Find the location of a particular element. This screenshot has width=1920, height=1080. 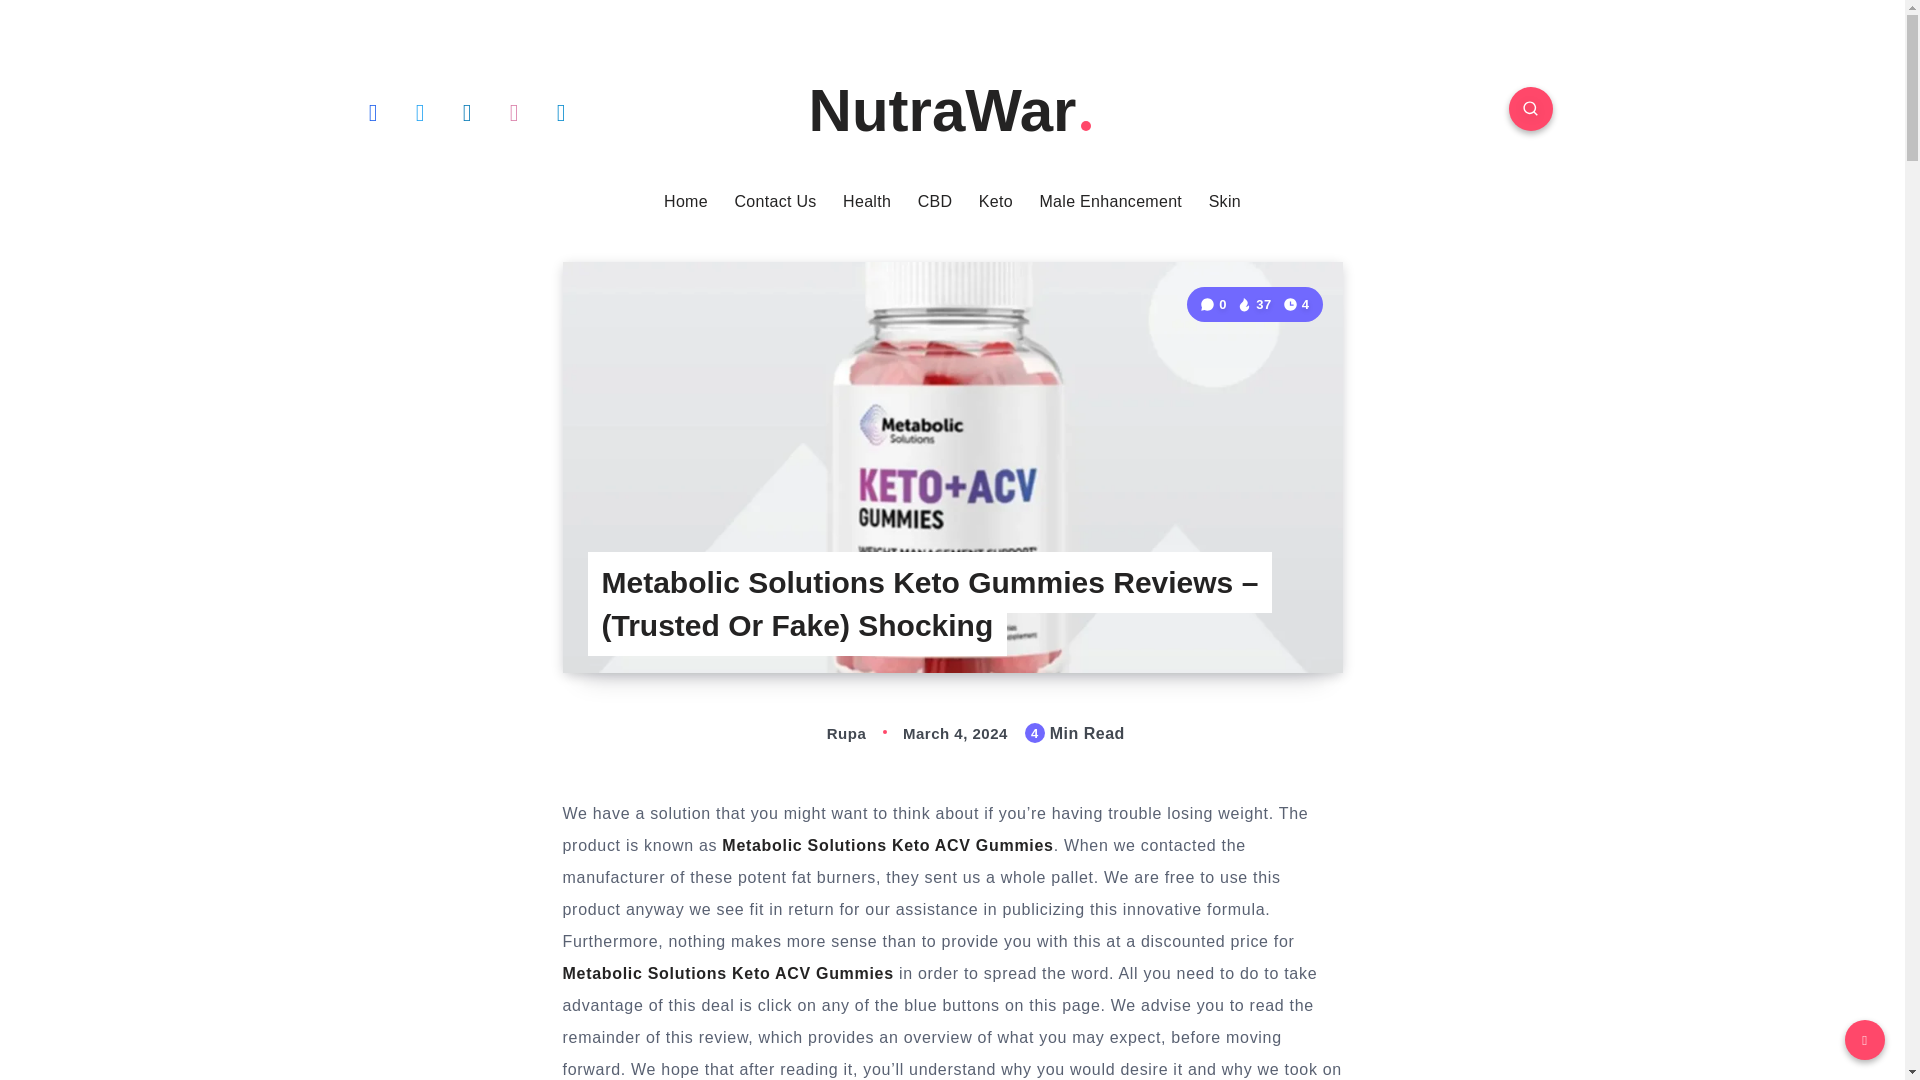

37 Views is located at coordinates (1254, 304).